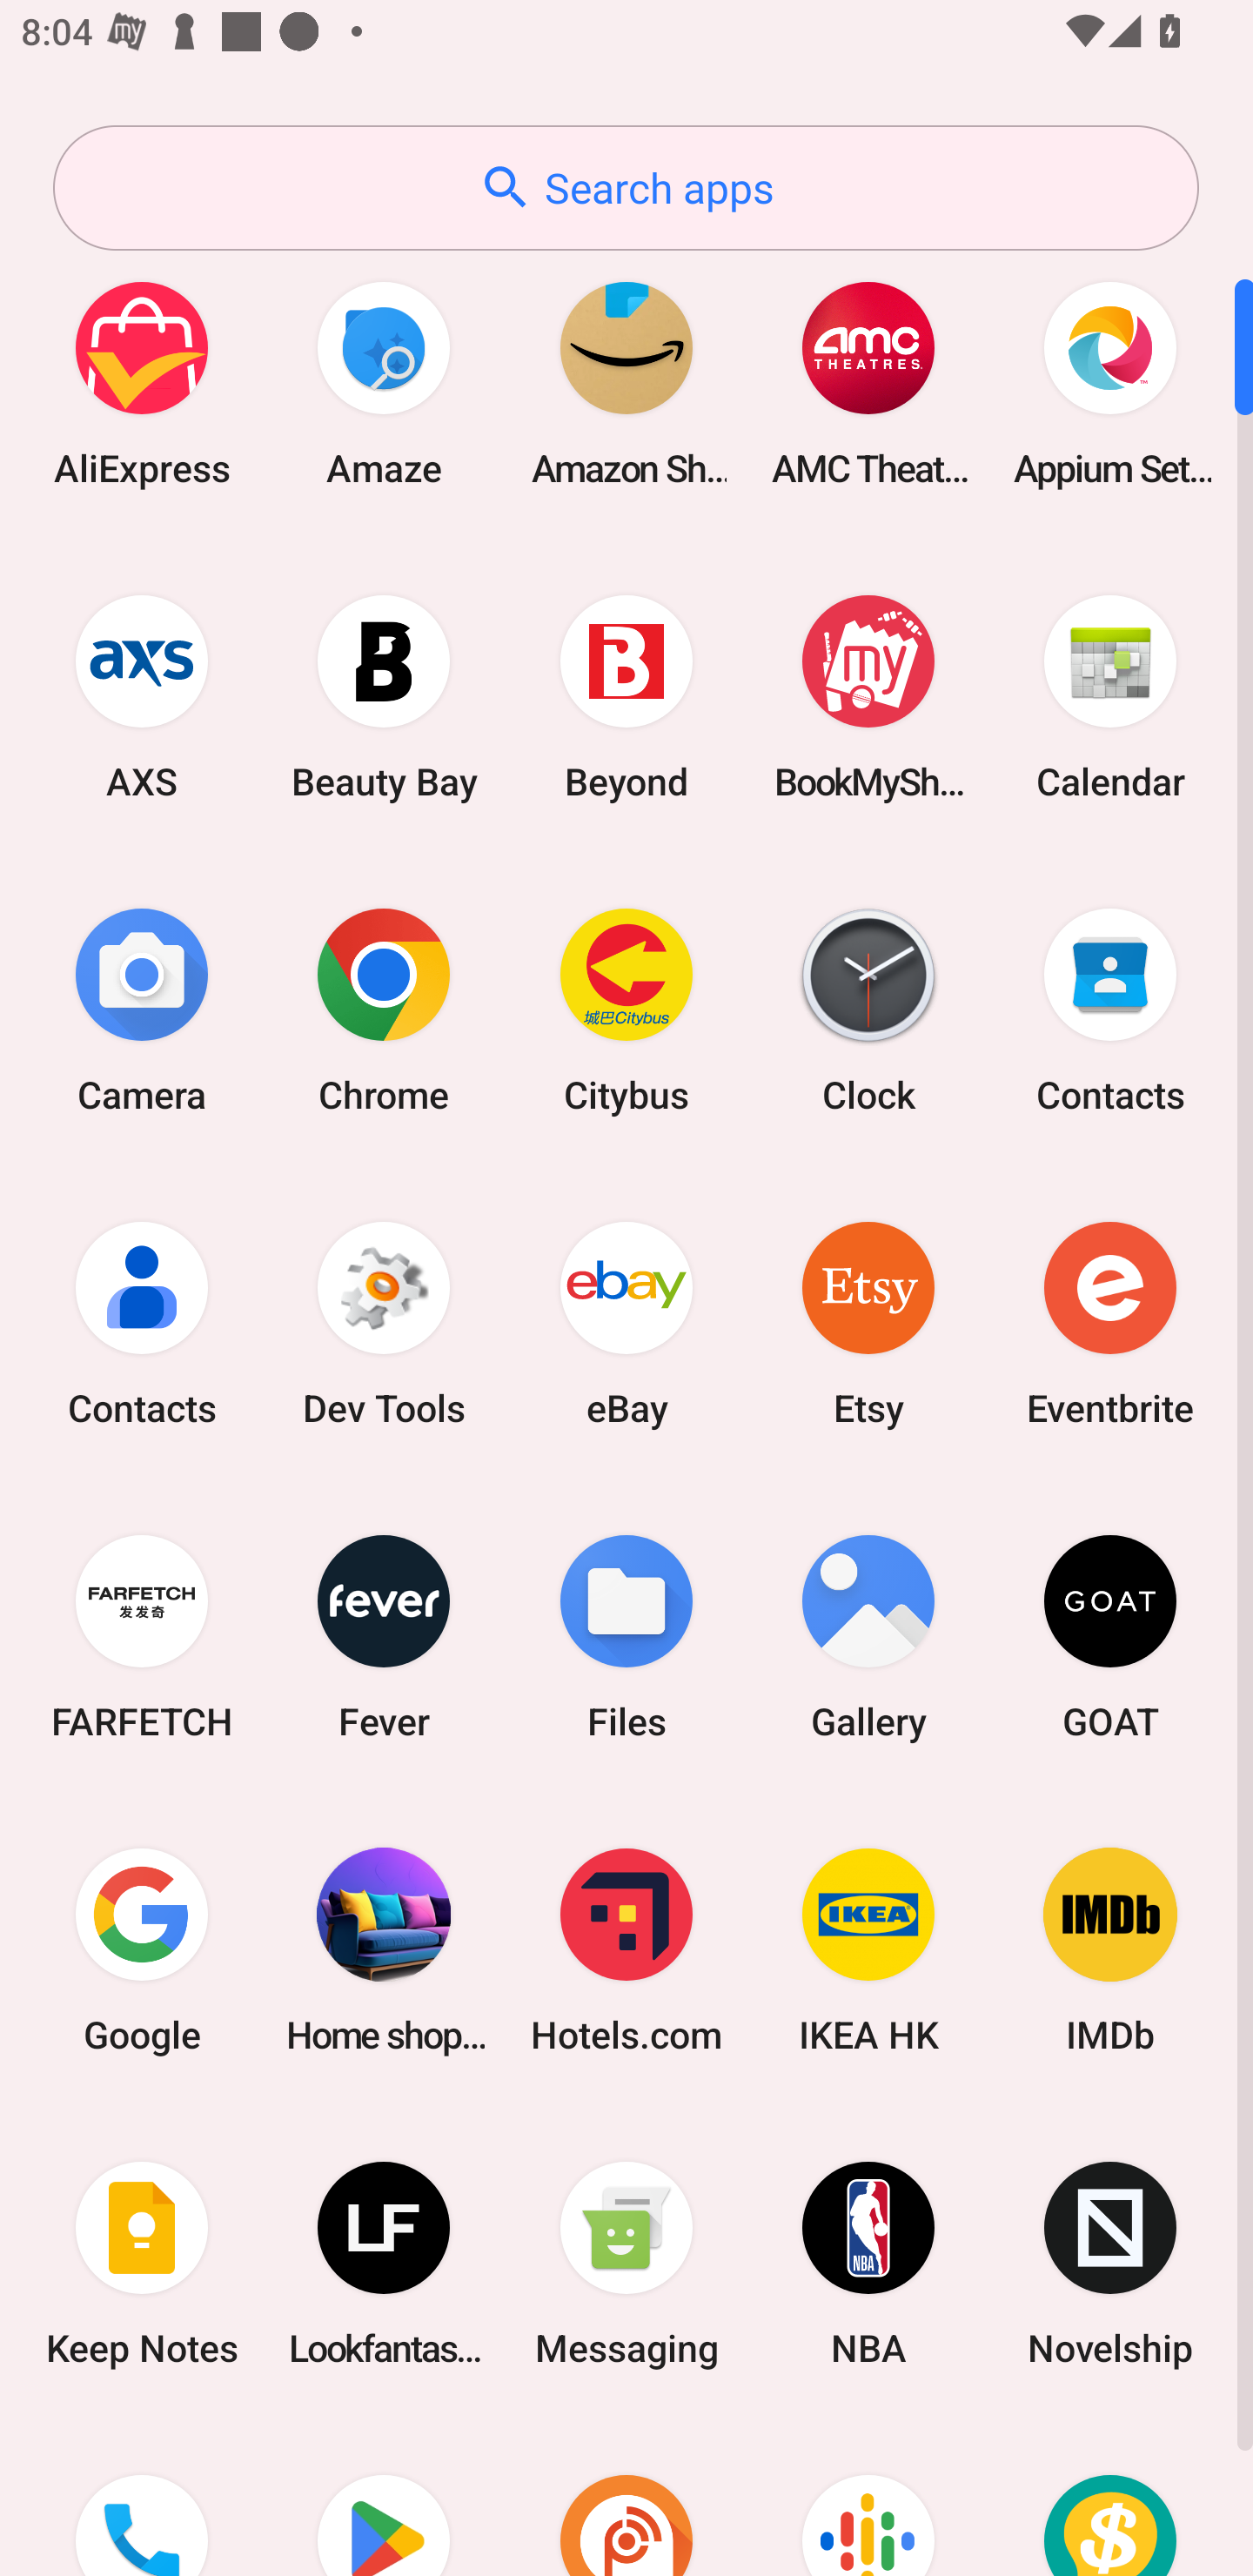  What do you see at coordinates (868, 2264) in the screenshot?
I see `NBA` at bounding box center [868, 2264].